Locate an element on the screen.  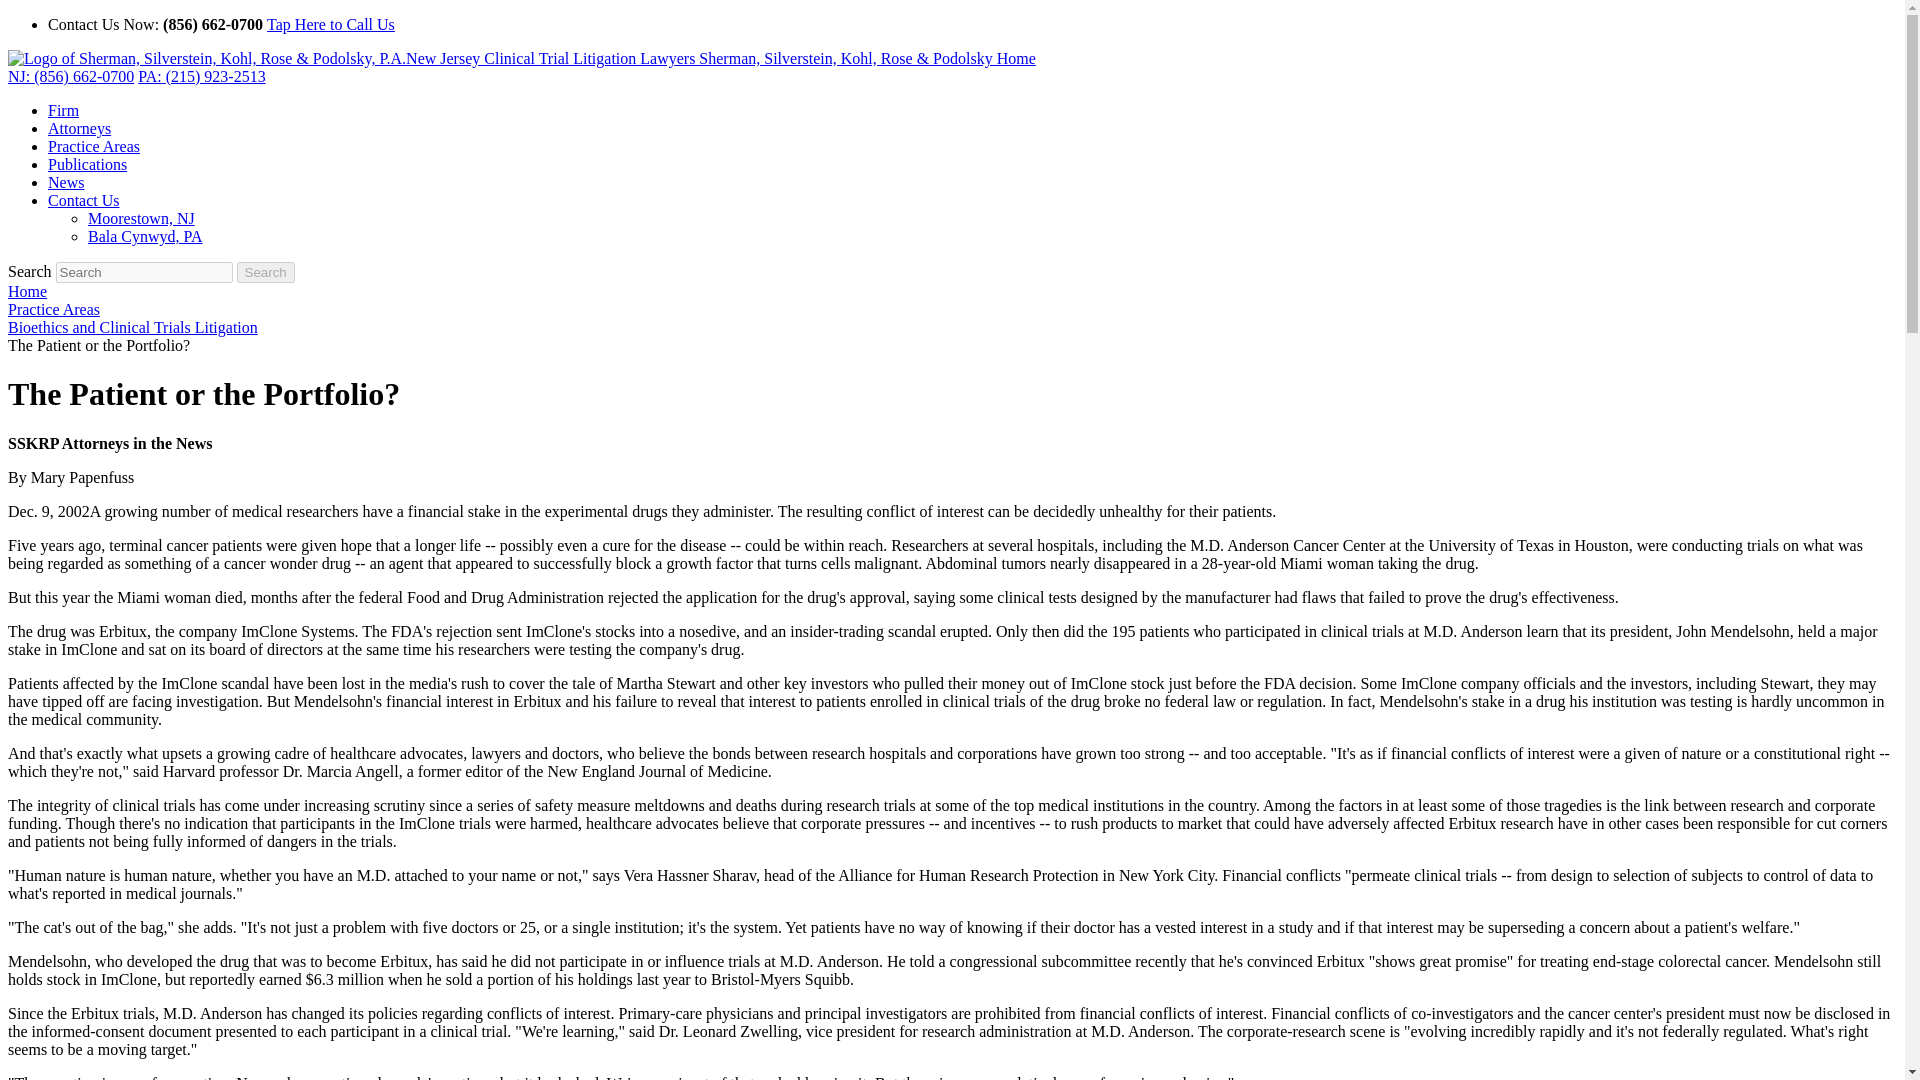
Bioethics and Clinical Trials Litigation is located at coordinates (132, 326).